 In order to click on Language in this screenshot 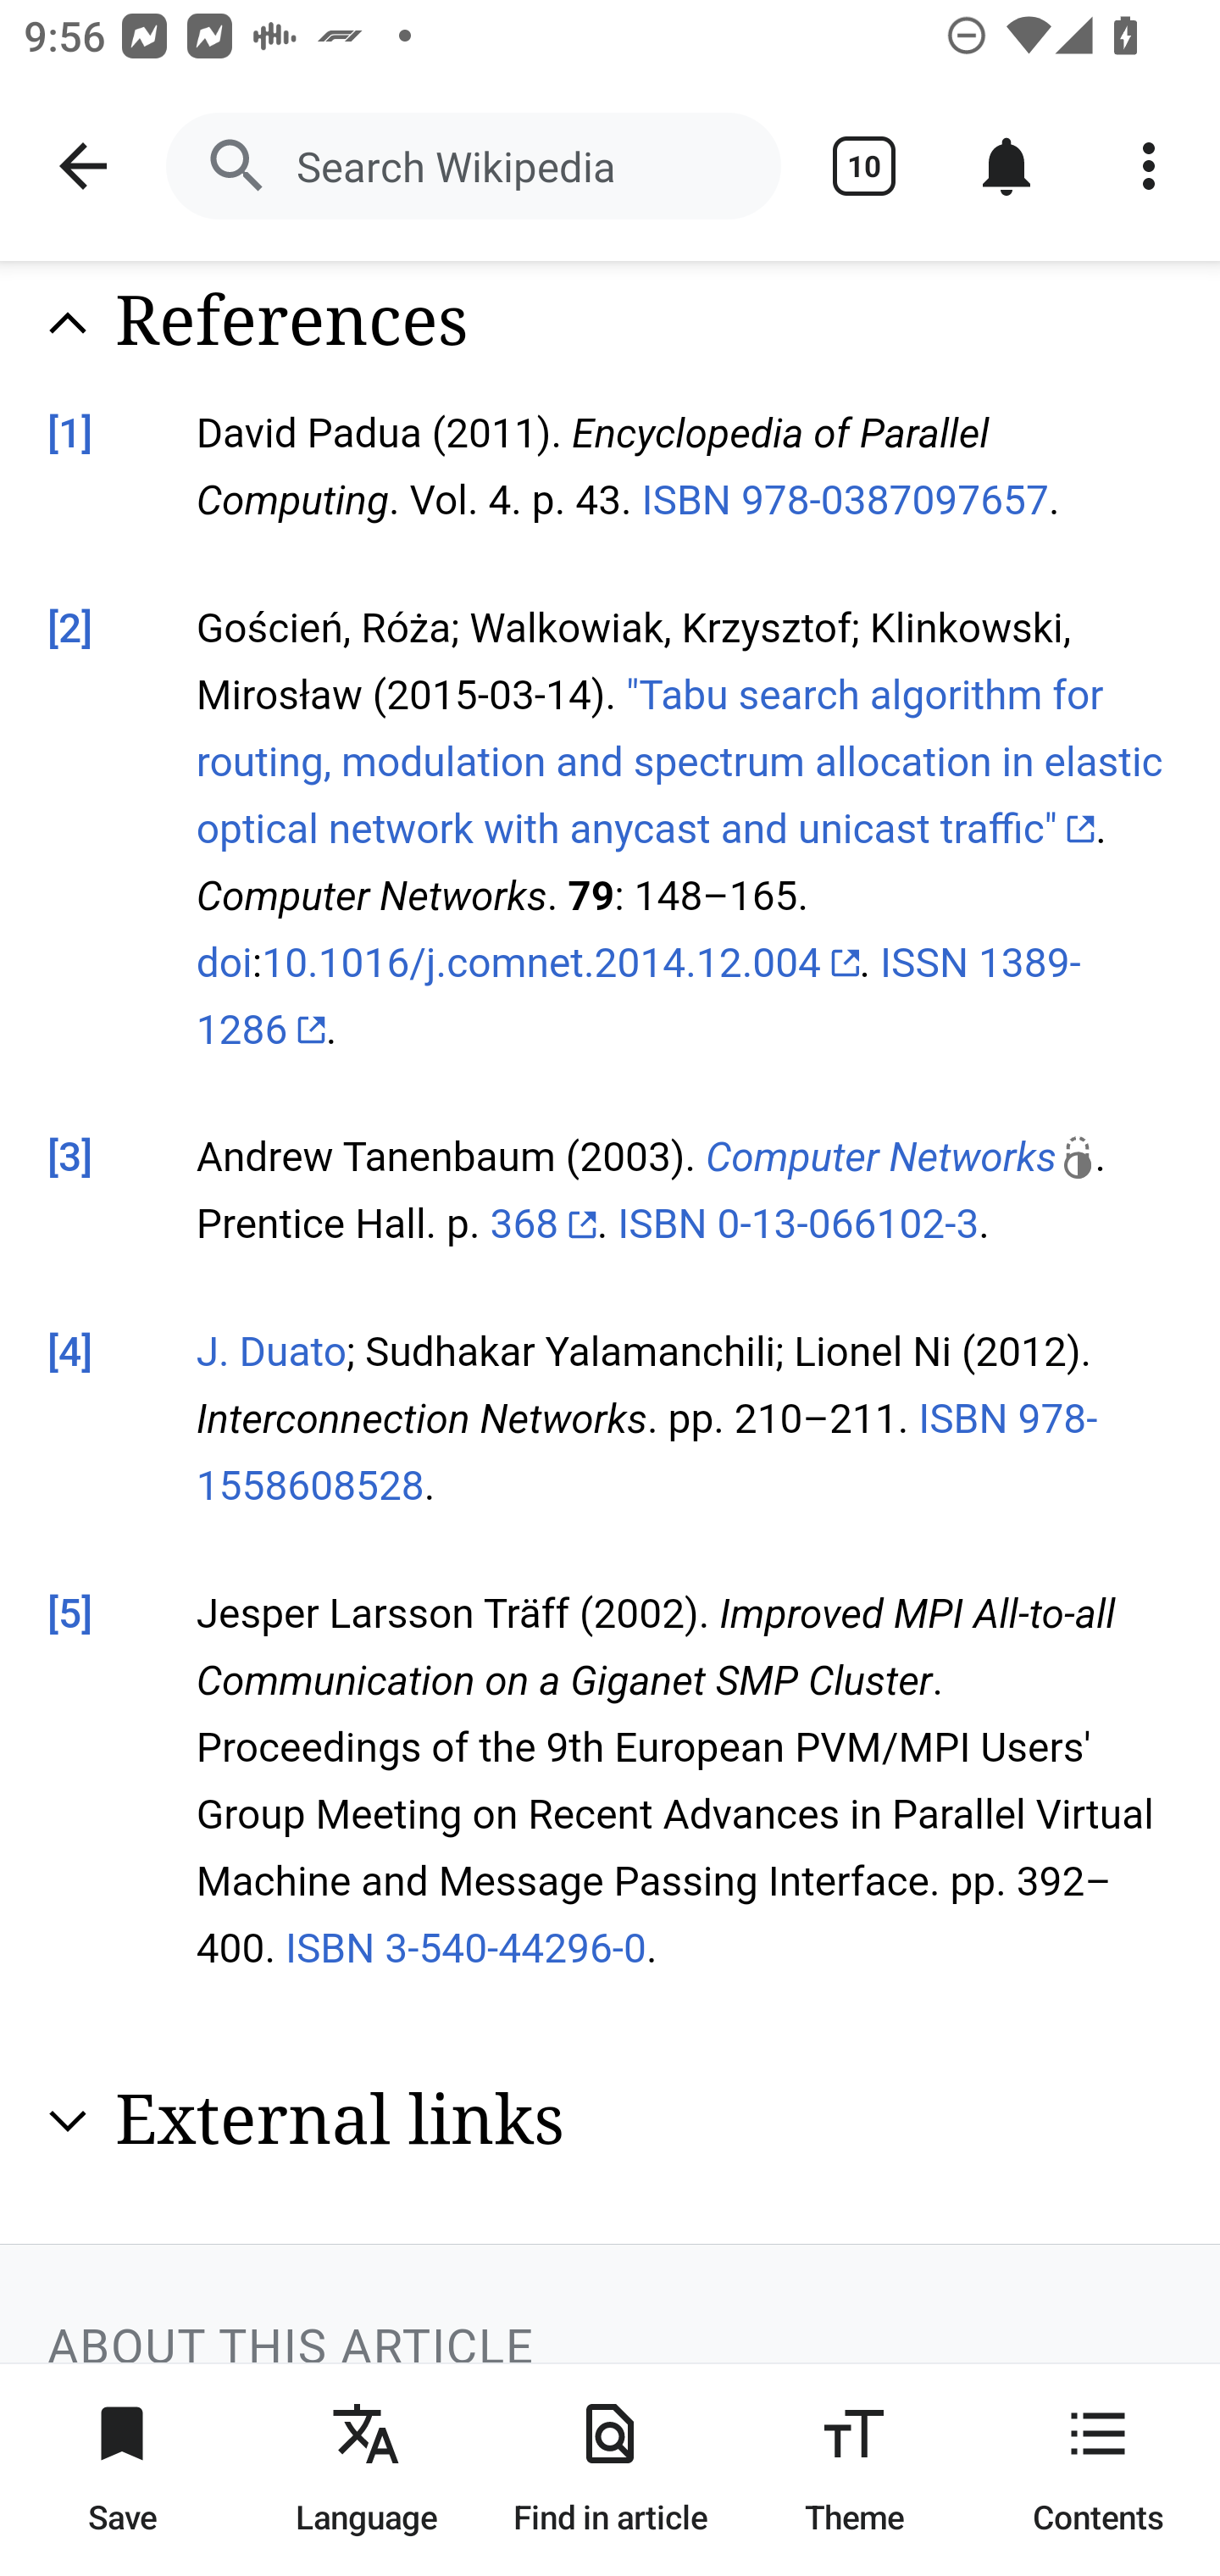, I will do `click(366, 2469)`.